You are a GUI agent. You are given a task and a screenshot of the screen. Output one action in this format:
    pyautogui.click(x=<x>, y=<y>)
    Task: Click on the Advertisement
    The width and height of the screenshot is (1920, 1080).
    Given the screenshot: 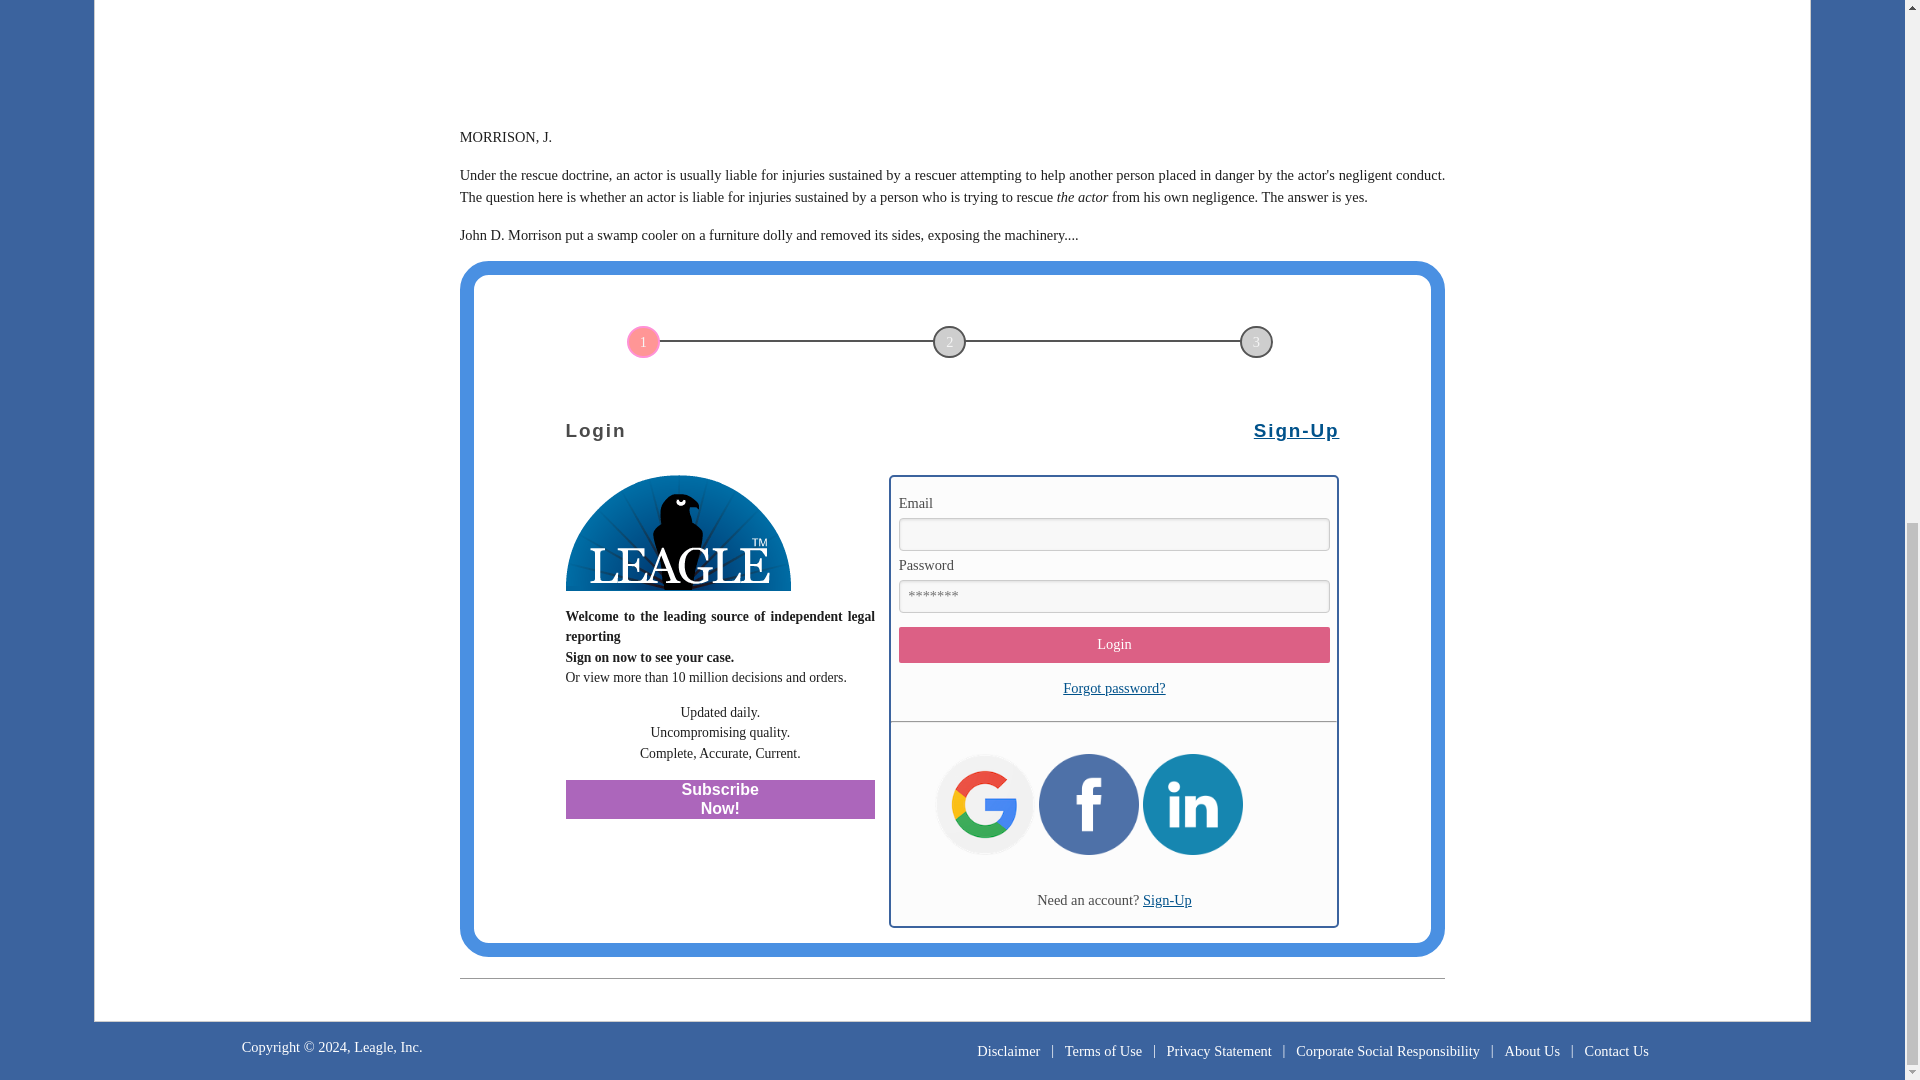 What is the action you would take?
    pyautogui.click(x=952, y=56)
    